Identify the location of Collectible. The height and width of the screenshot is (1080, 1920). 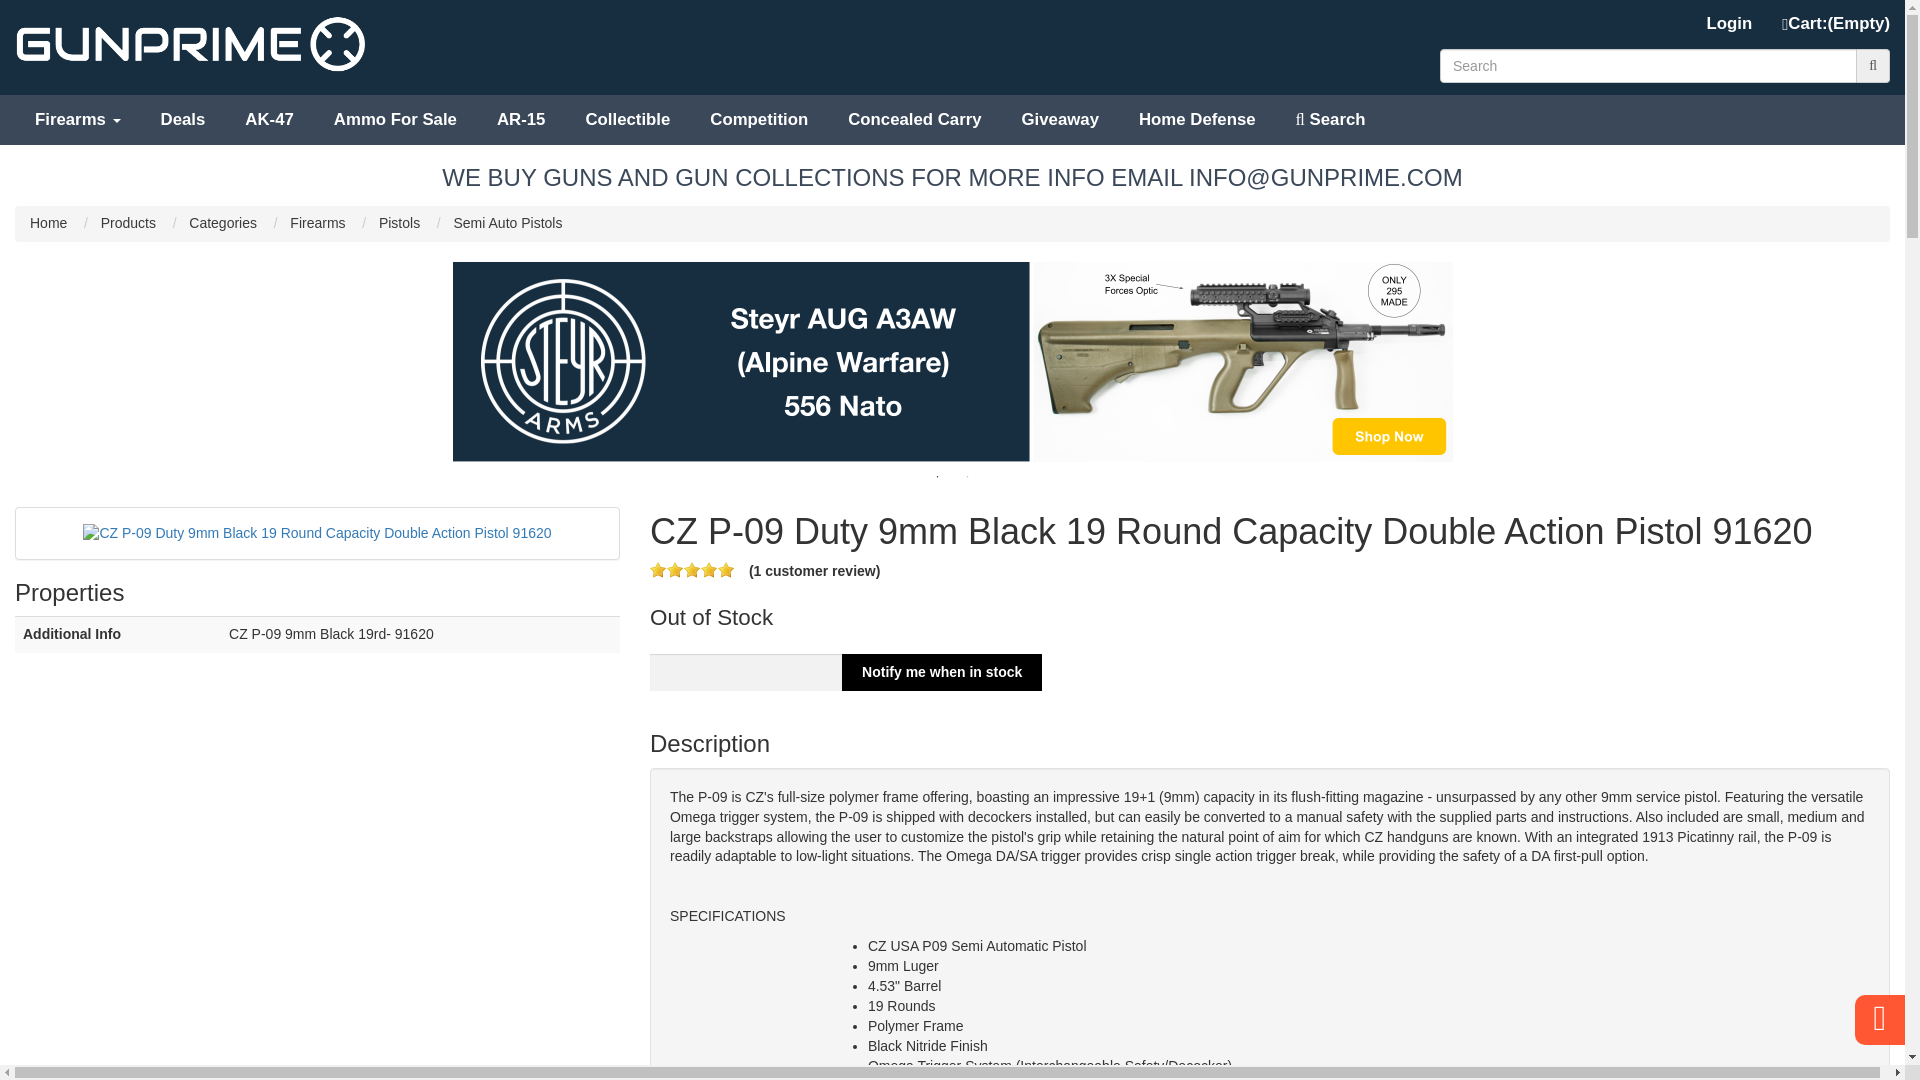
(626, 120).